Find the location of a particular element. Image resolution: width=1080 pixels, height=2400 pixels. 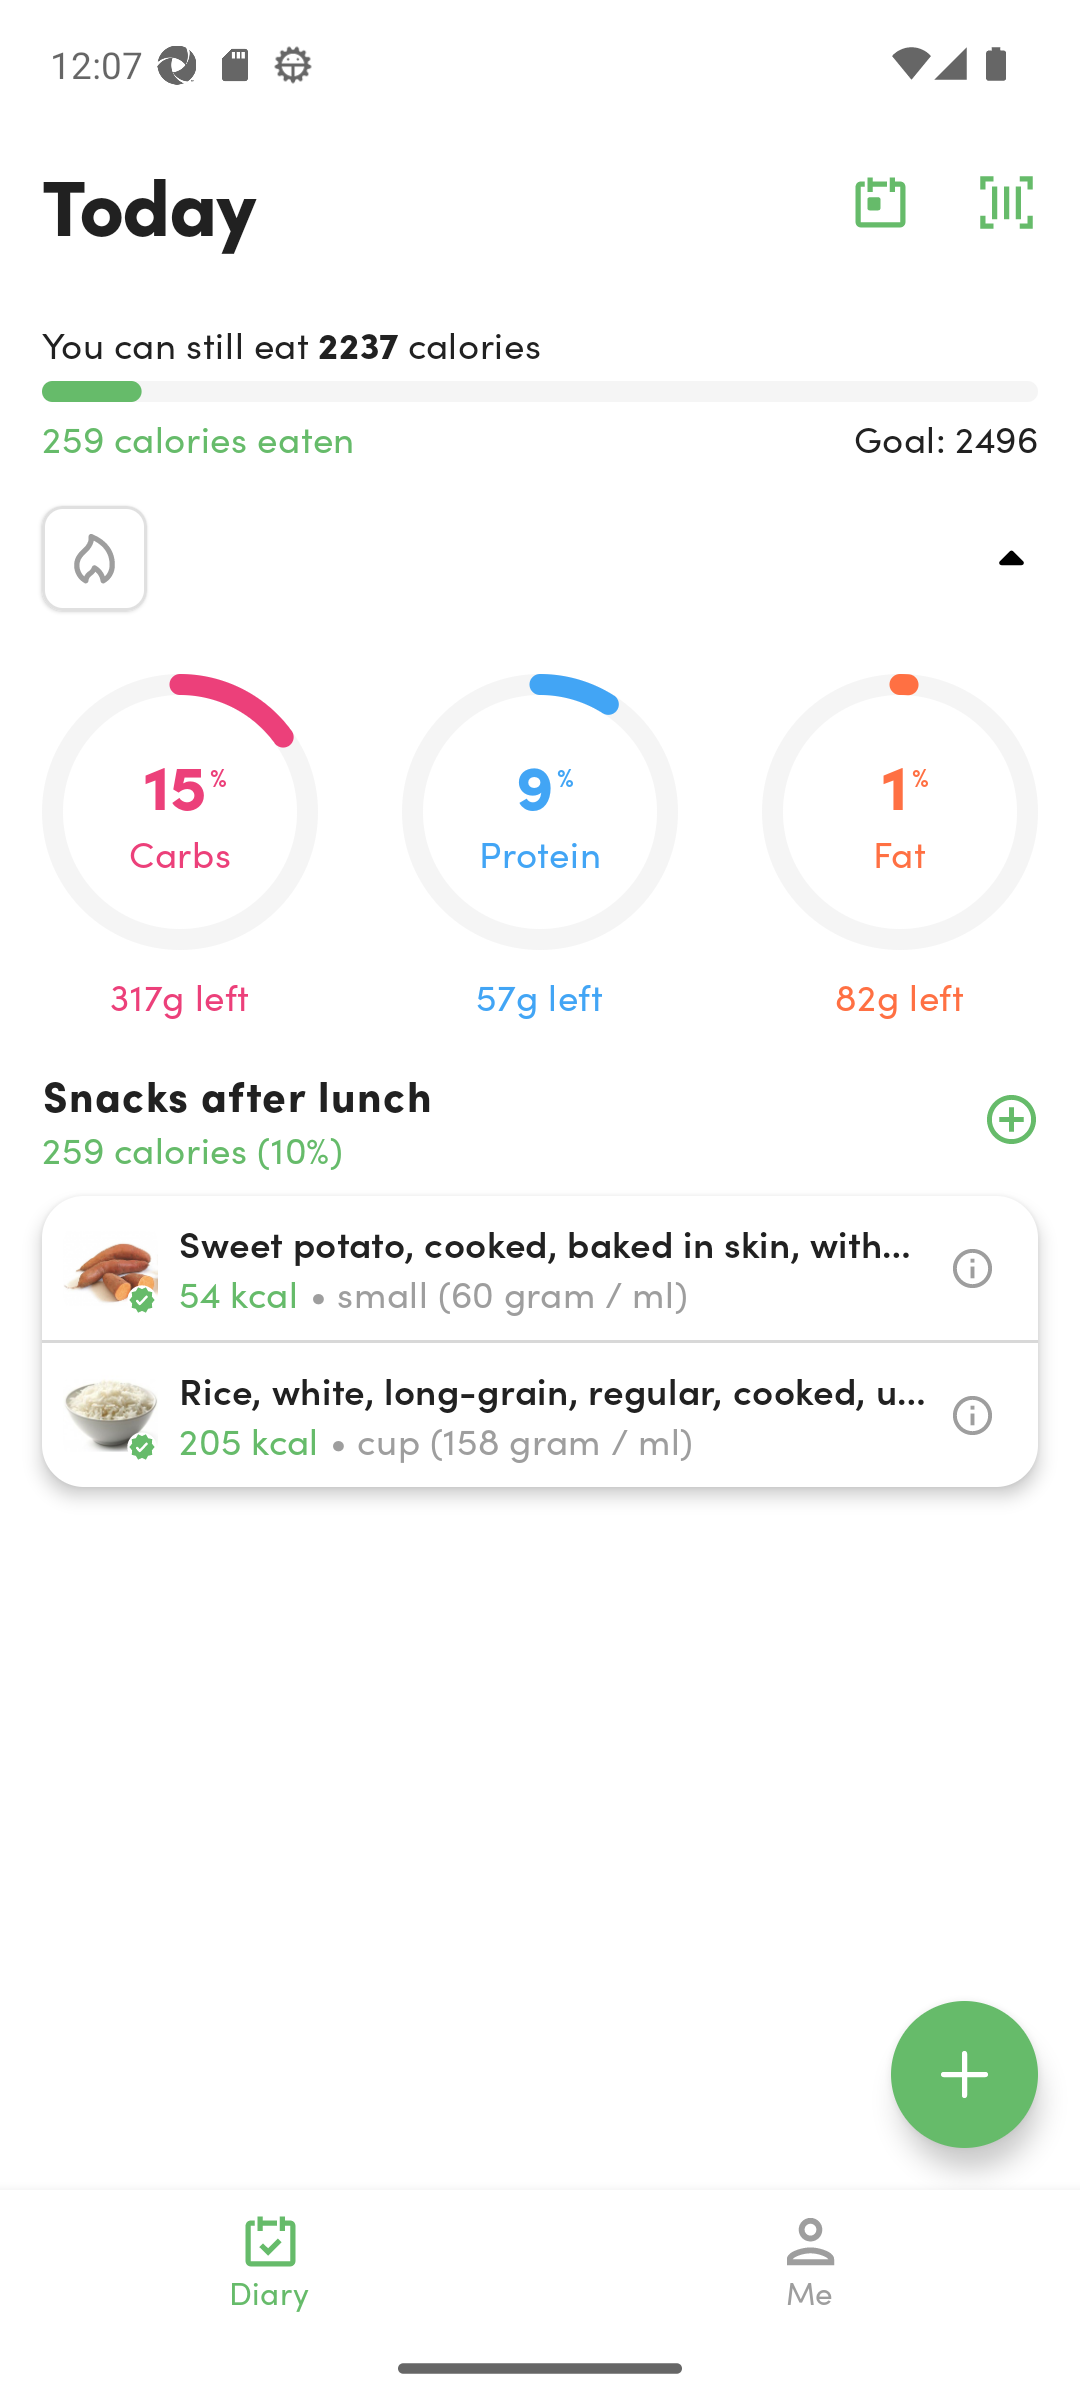

info_icon is located at coordinates (972, 1416).